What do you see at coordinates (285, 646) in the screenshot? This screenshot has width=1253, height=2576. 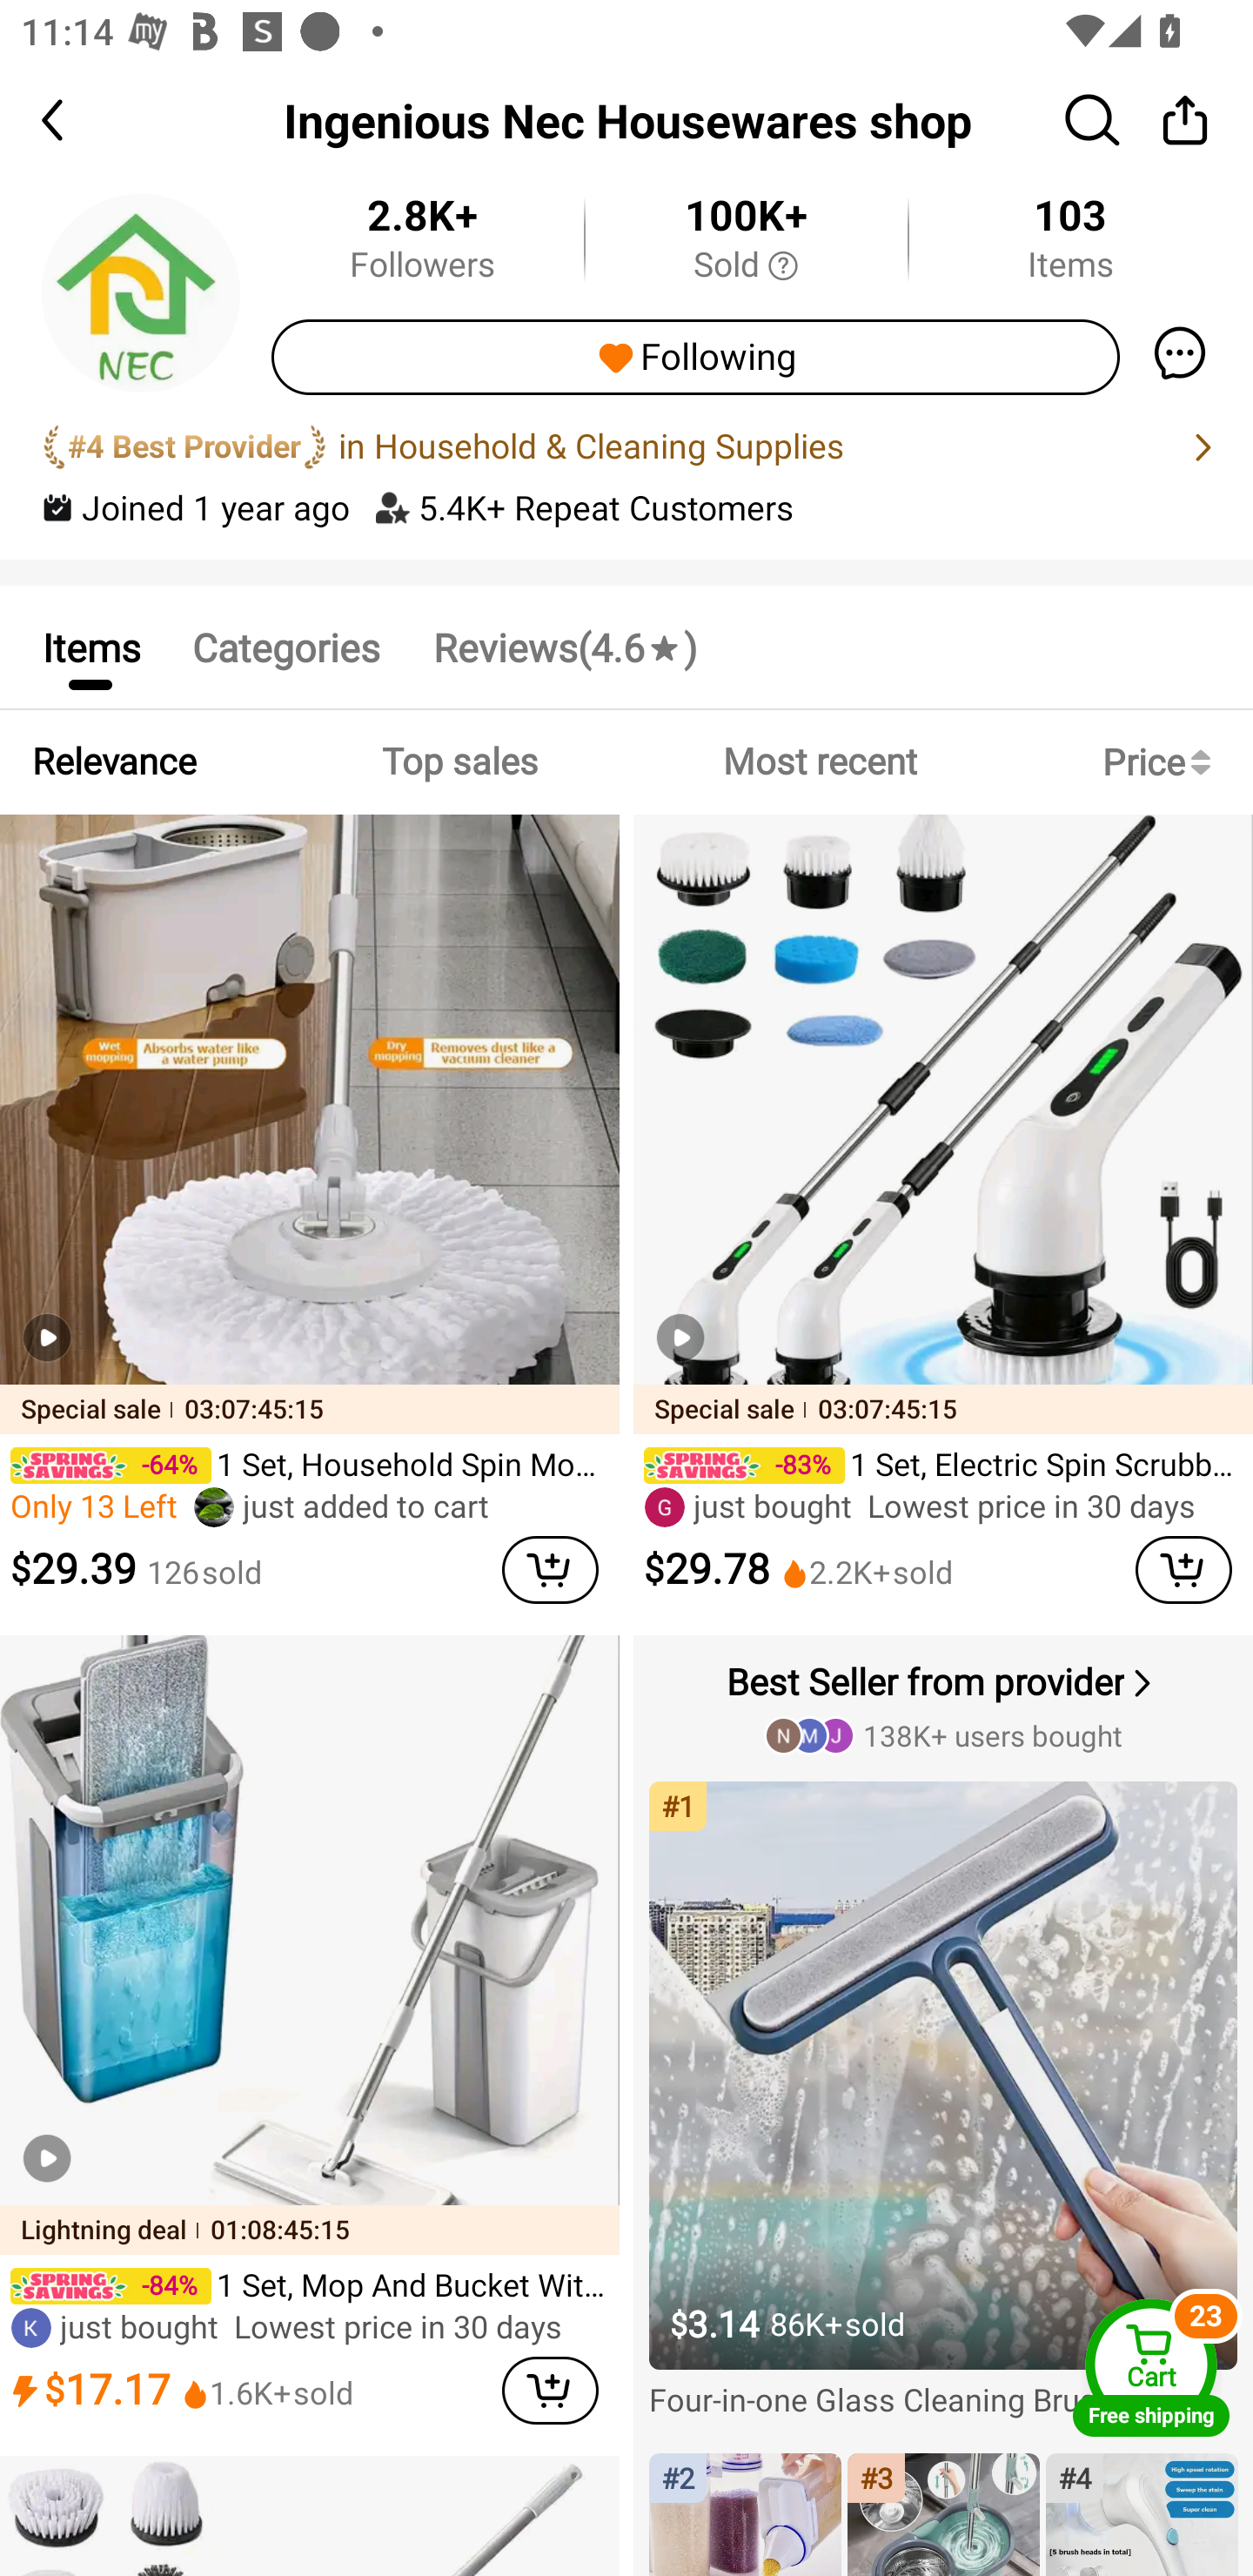 I see `Categories` at bounding box center [285, 646].